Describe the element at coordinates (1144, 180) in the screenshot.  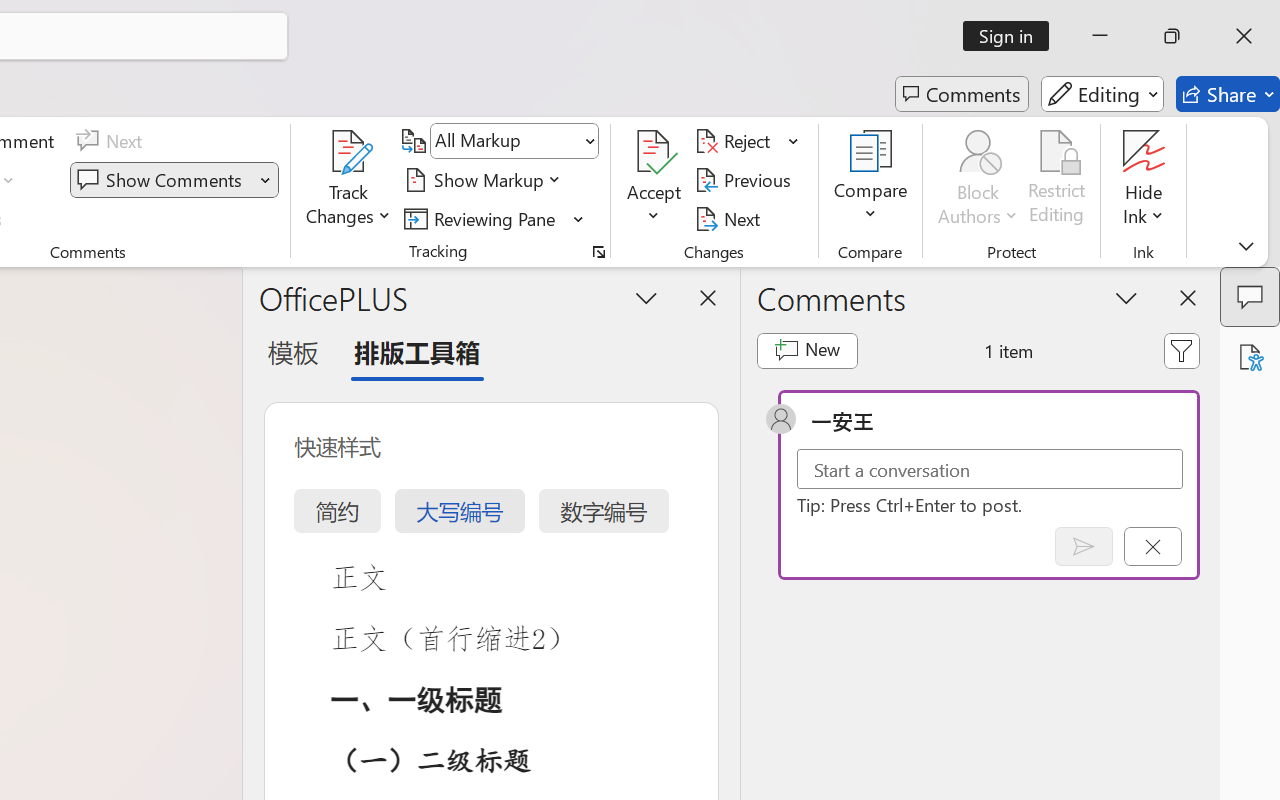
I see `Hide Ink` at that location.